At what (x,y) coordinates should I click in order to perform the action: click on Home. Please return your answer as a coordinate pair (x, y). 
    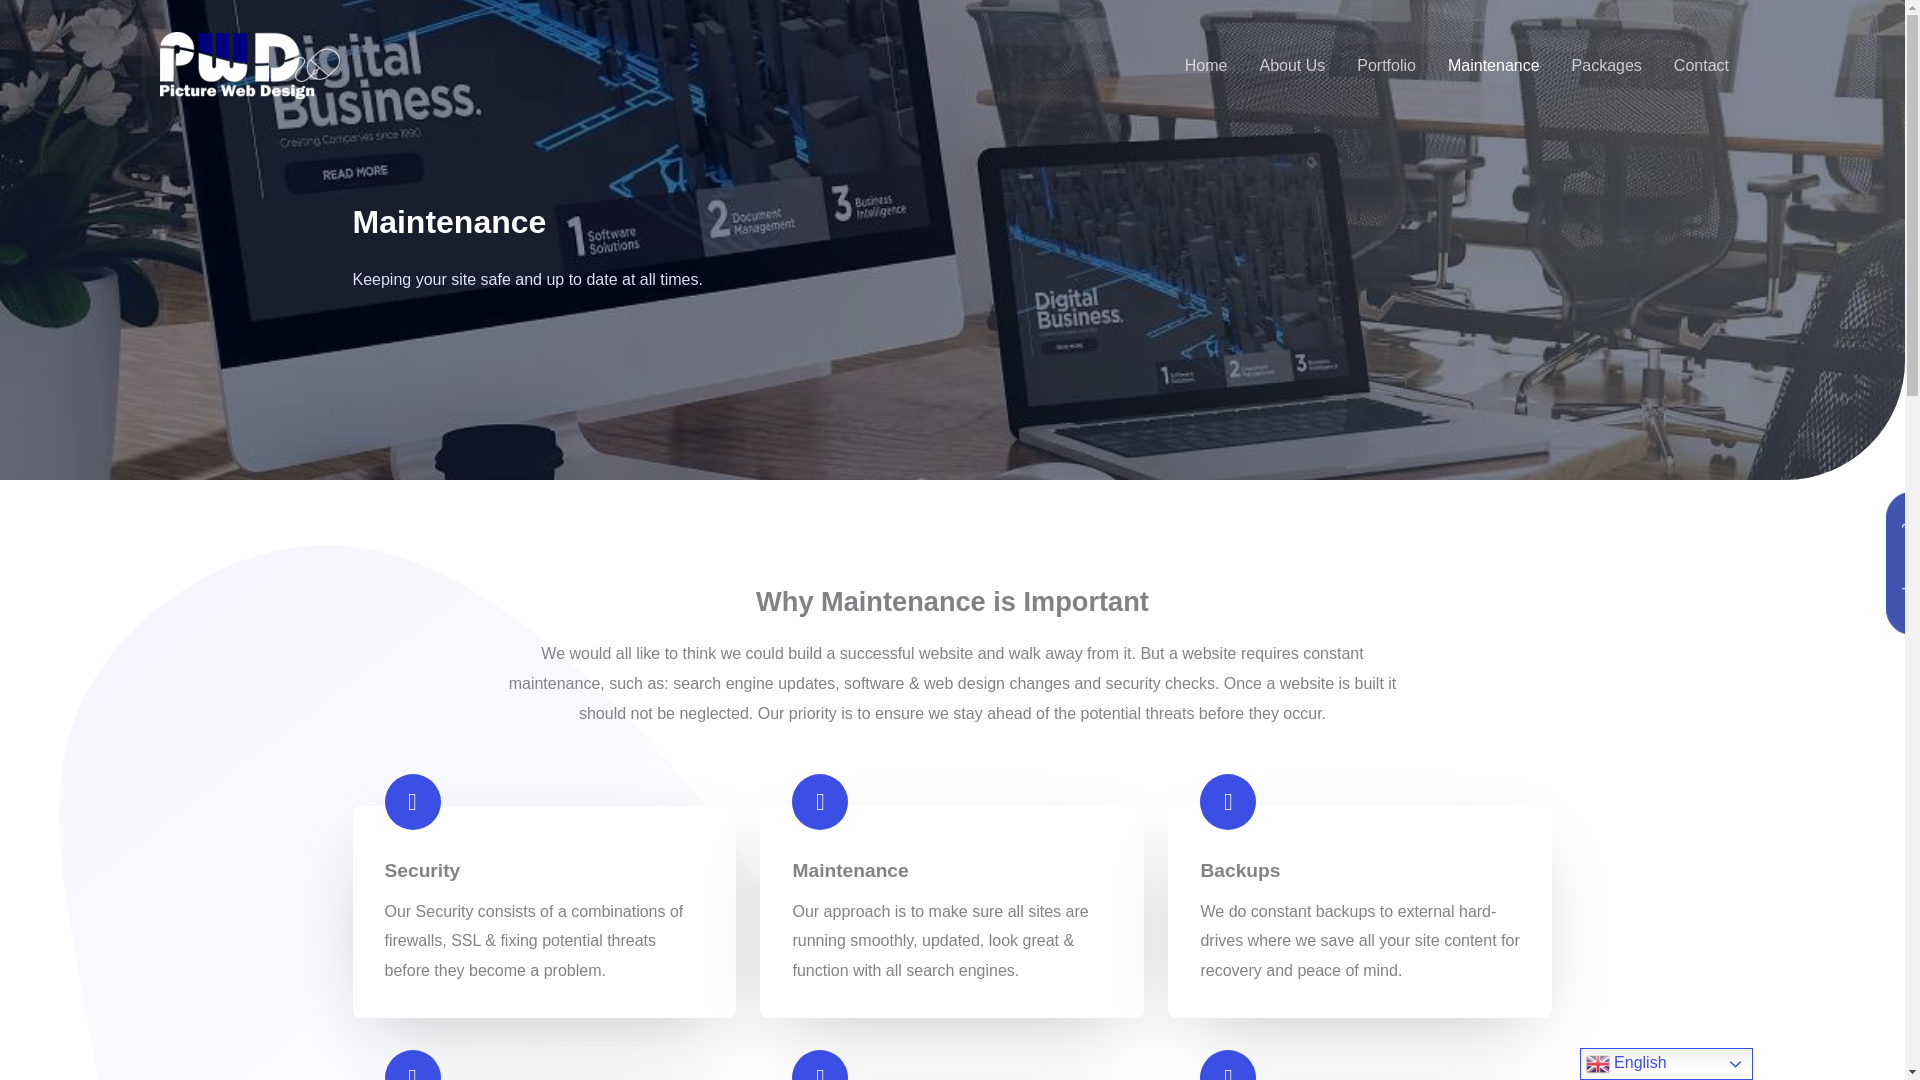
    Looking at the image, I should click on (1206, 65).